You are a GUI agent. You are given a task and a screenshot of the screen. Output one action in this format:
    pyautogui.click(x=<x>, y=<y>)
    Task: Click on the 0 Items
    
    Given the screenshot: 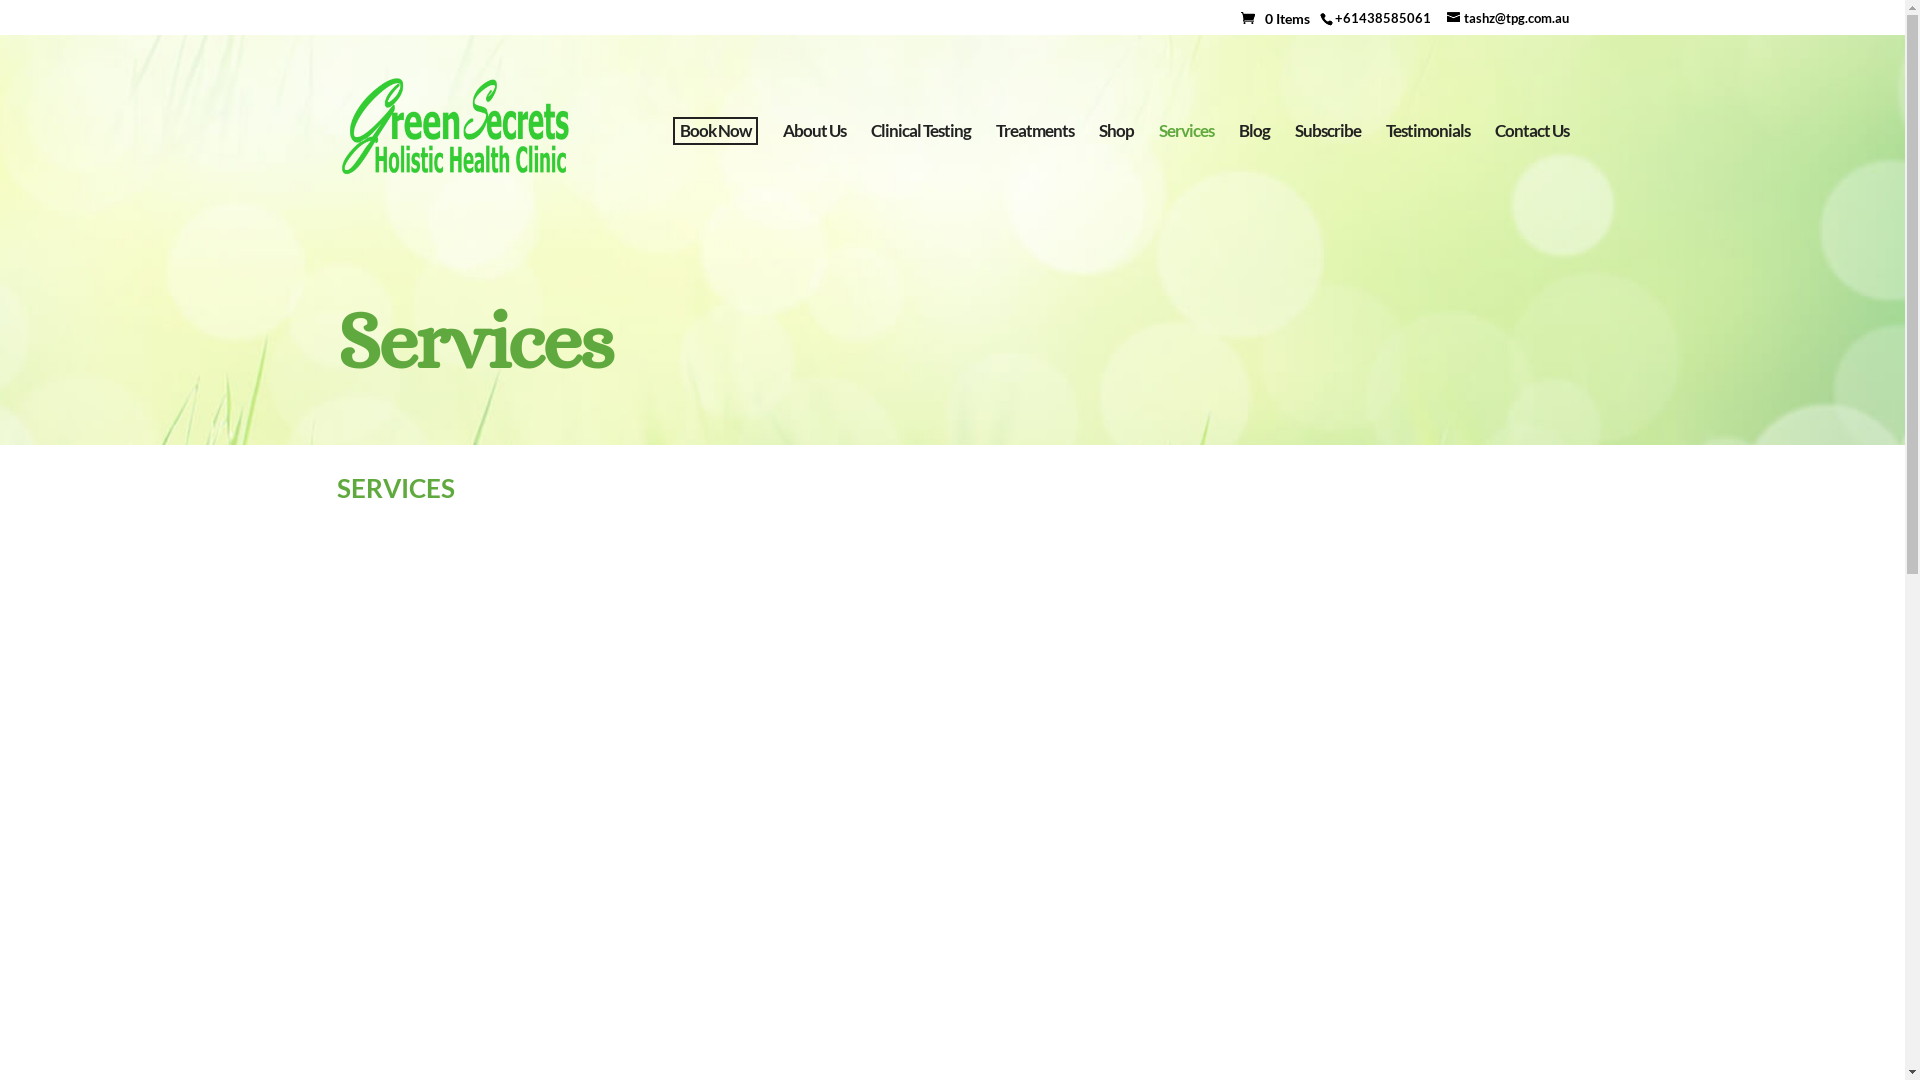 What is the action you would take?
    pyautogui.click(x=1280, y=18)
    